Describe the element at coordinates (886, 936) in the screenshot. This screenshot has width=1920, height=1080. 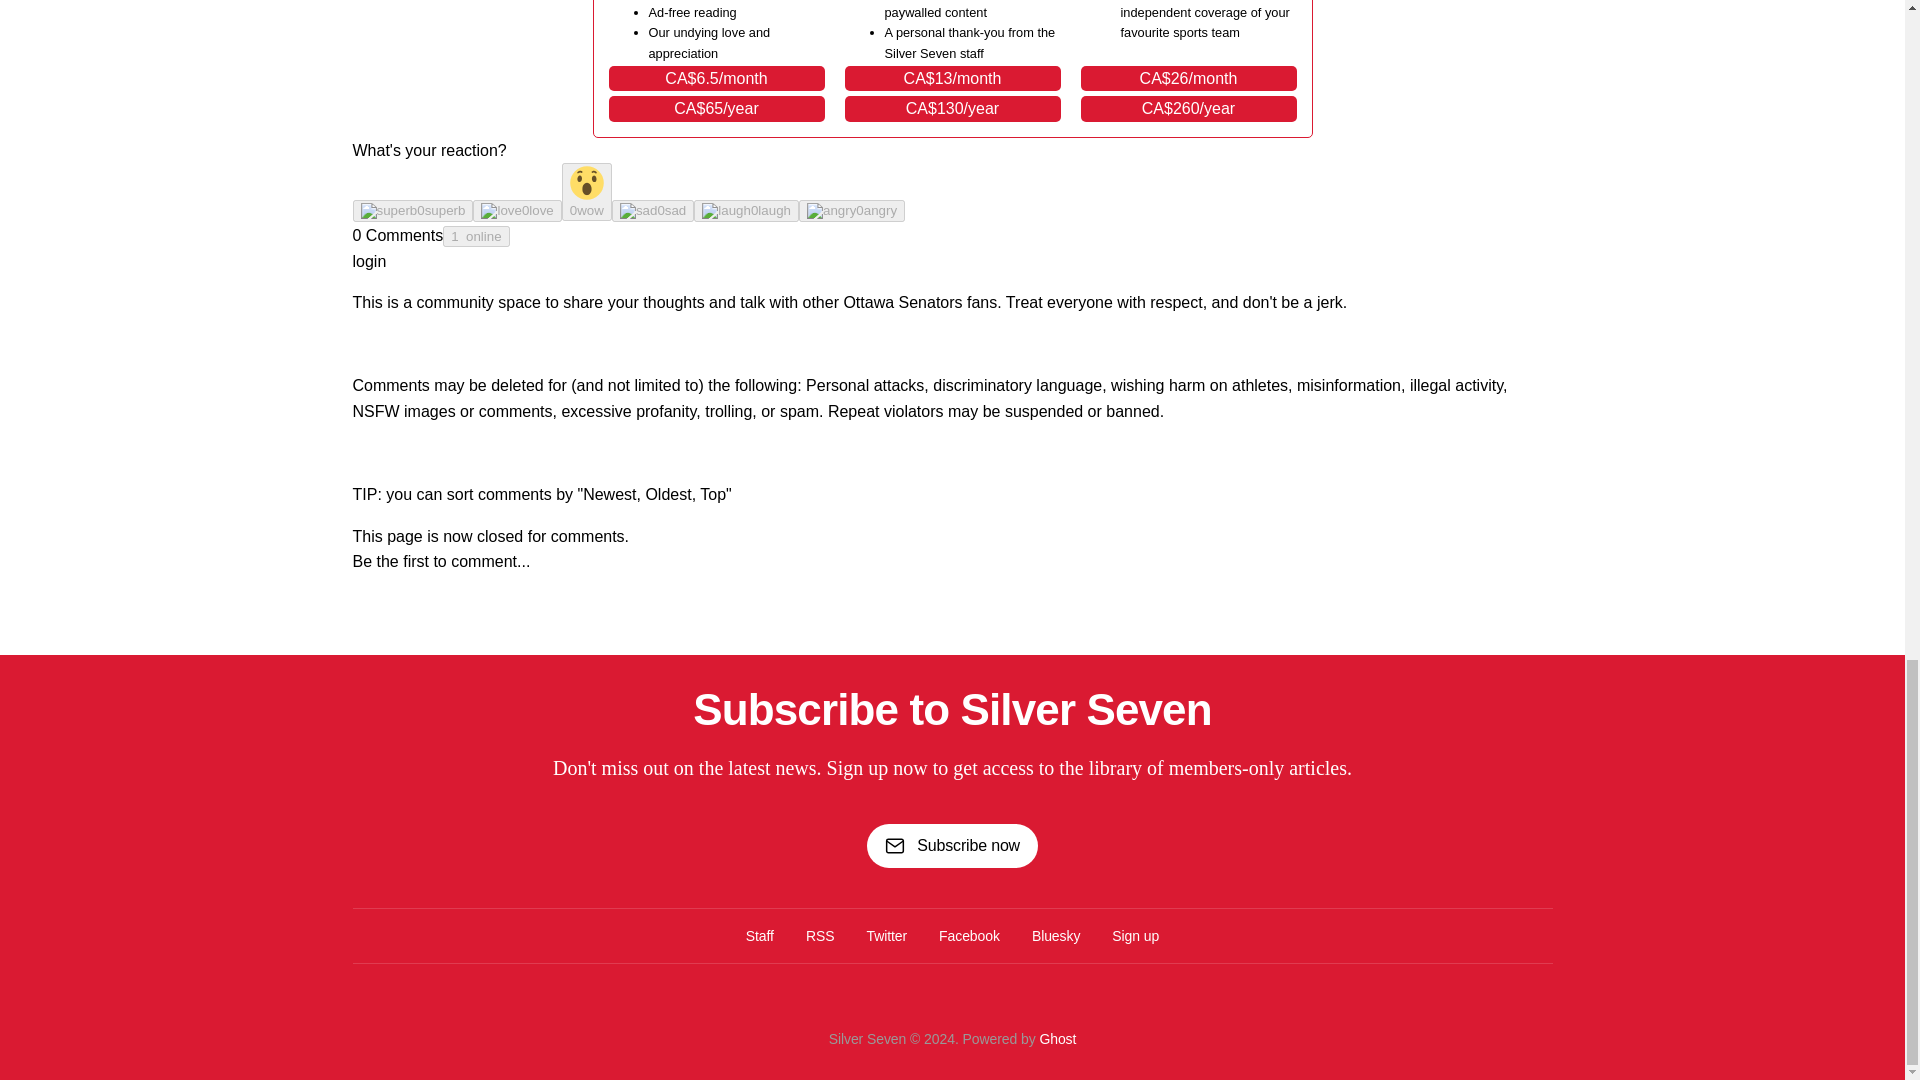
I see `Twitter` at that location.